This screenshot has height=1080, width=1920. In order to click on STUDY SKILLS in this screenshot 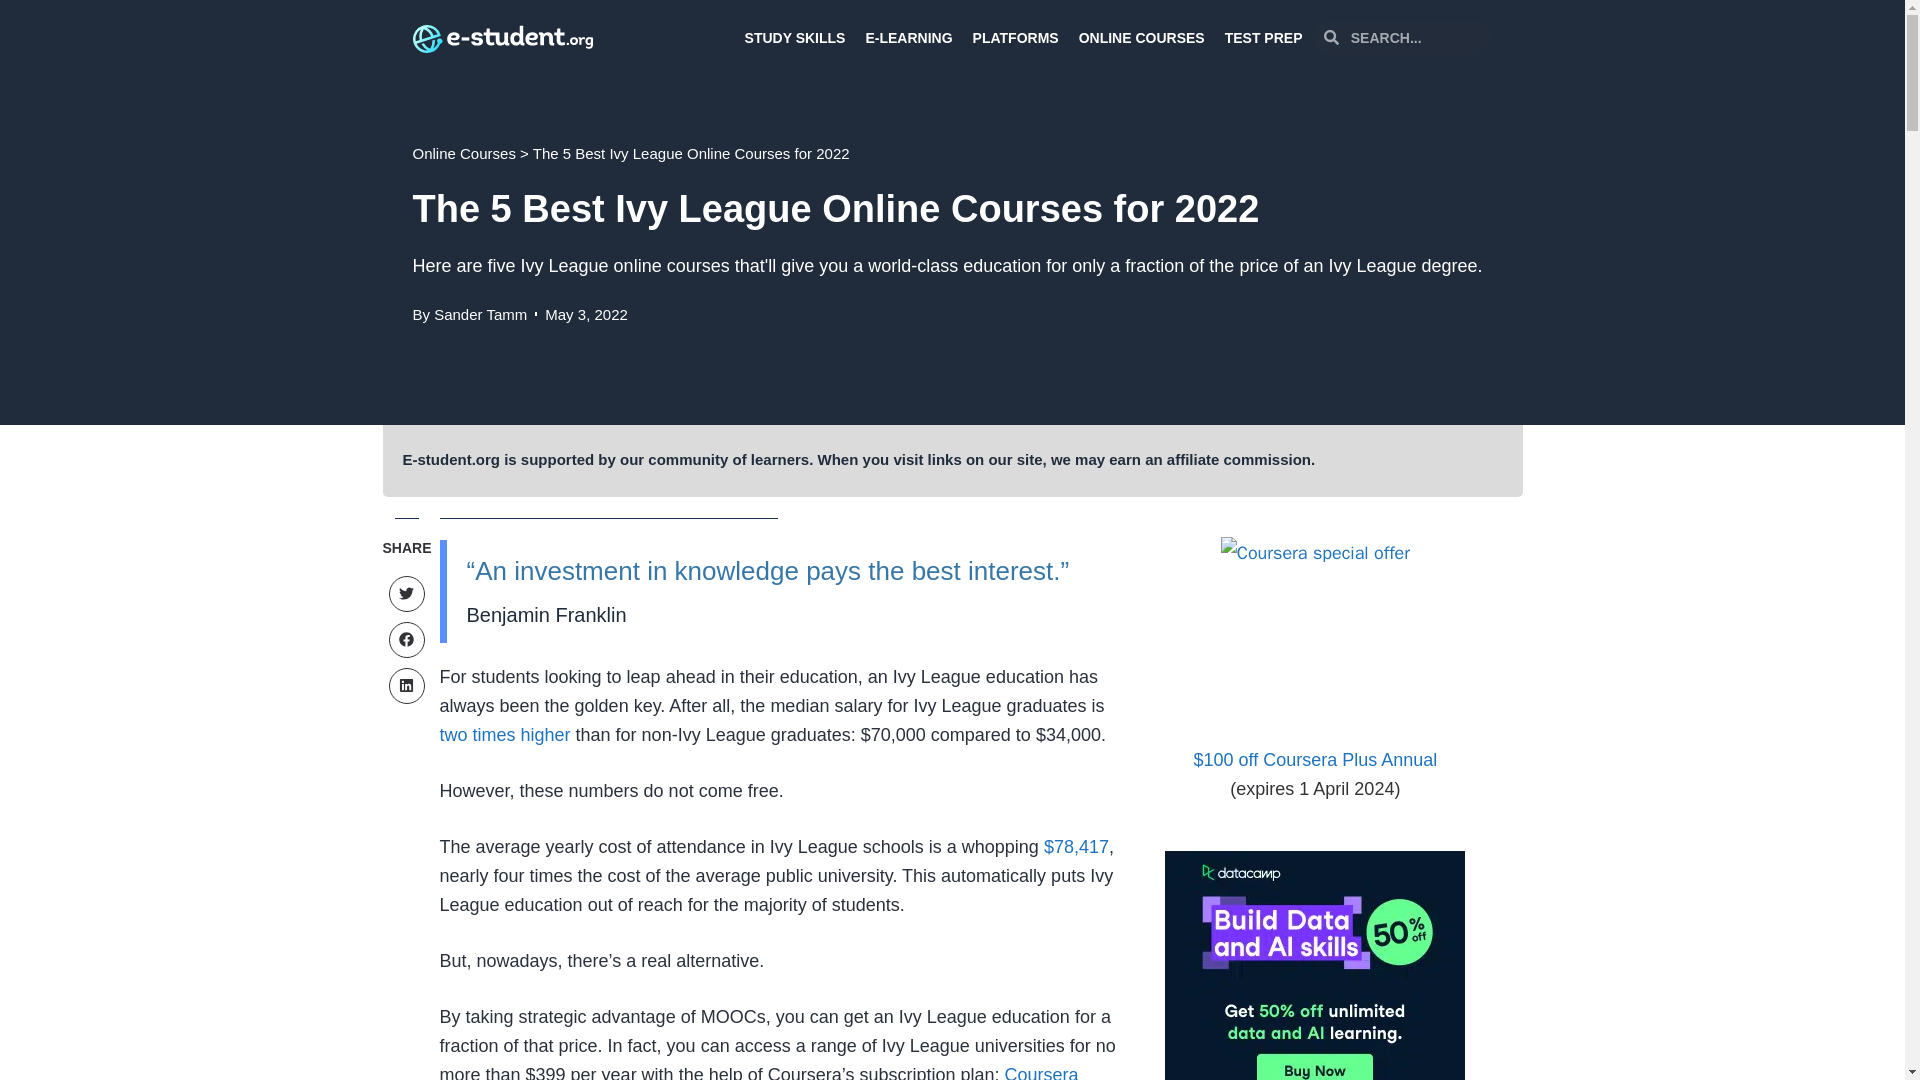, I will do `click(796, 37)`.